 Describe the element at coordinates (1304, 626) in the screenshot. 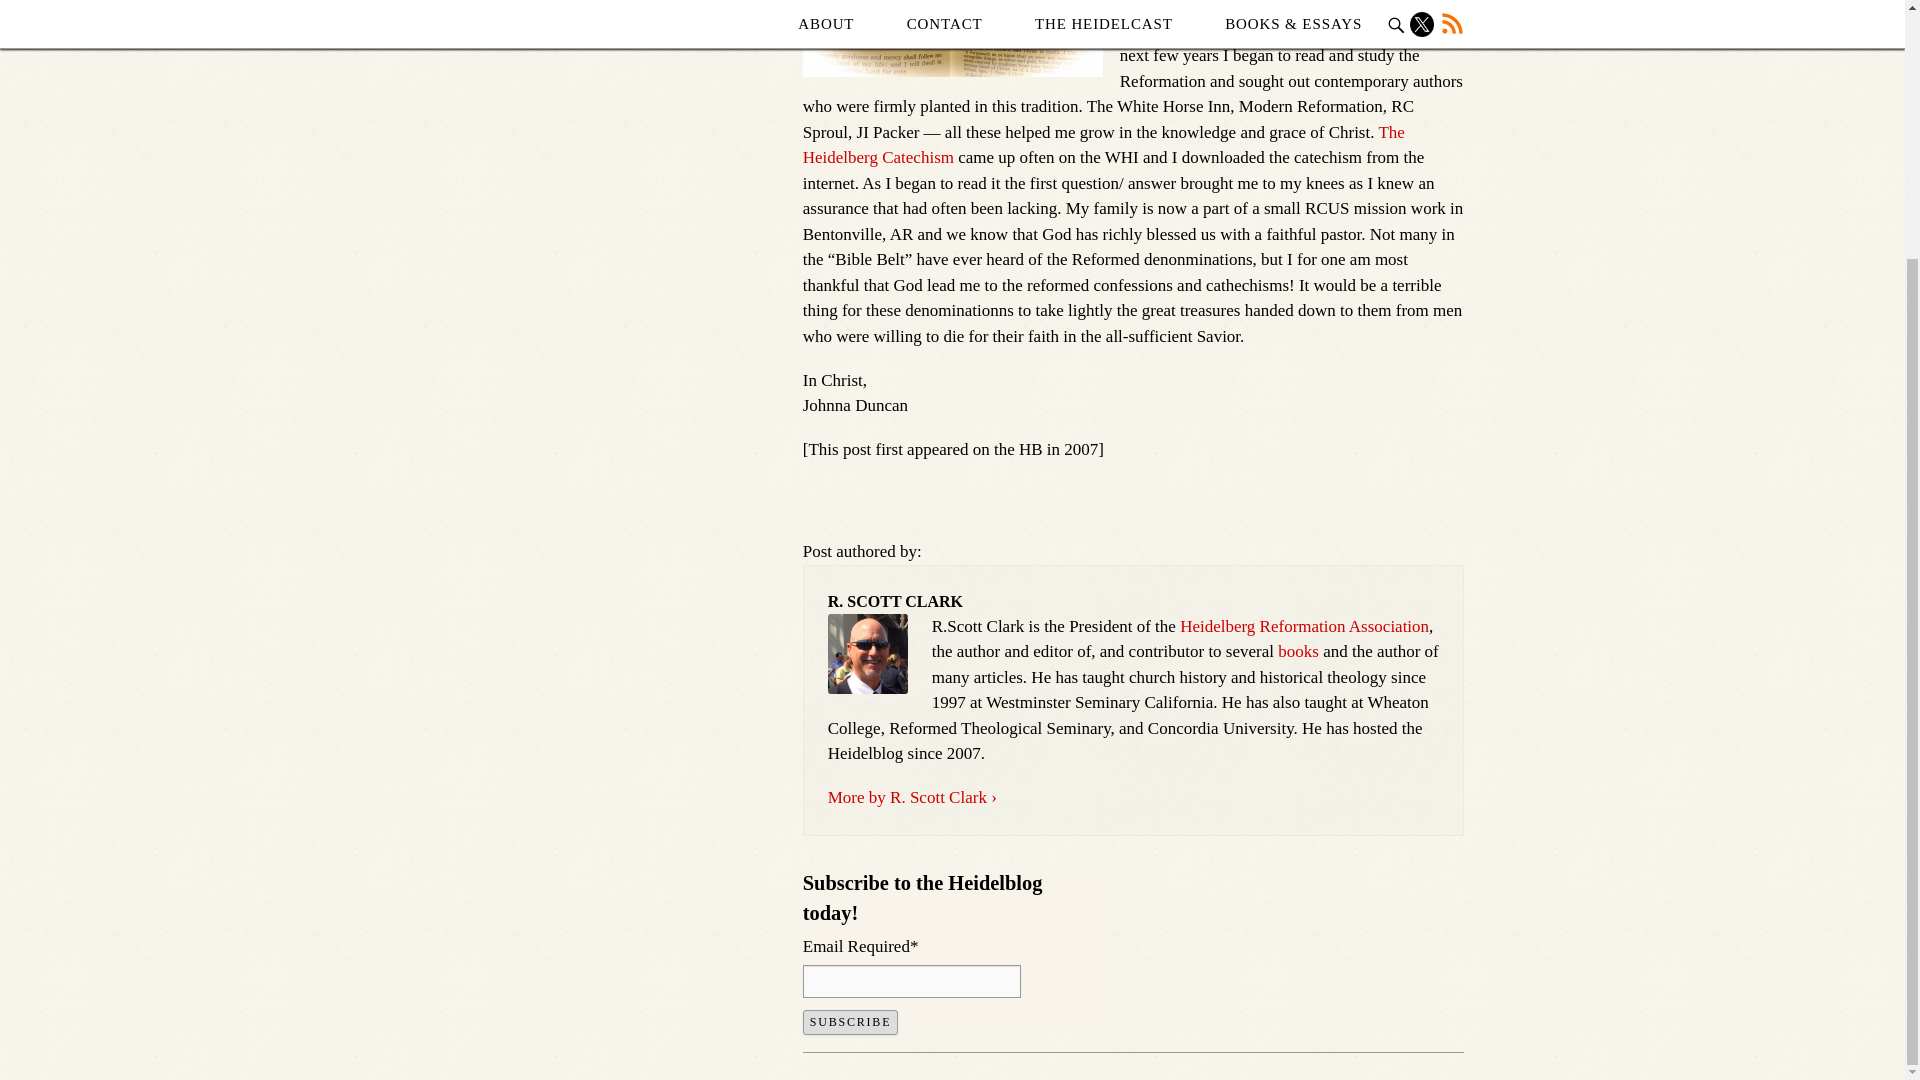

I see `Heidelberg Reformation Association` at that location.